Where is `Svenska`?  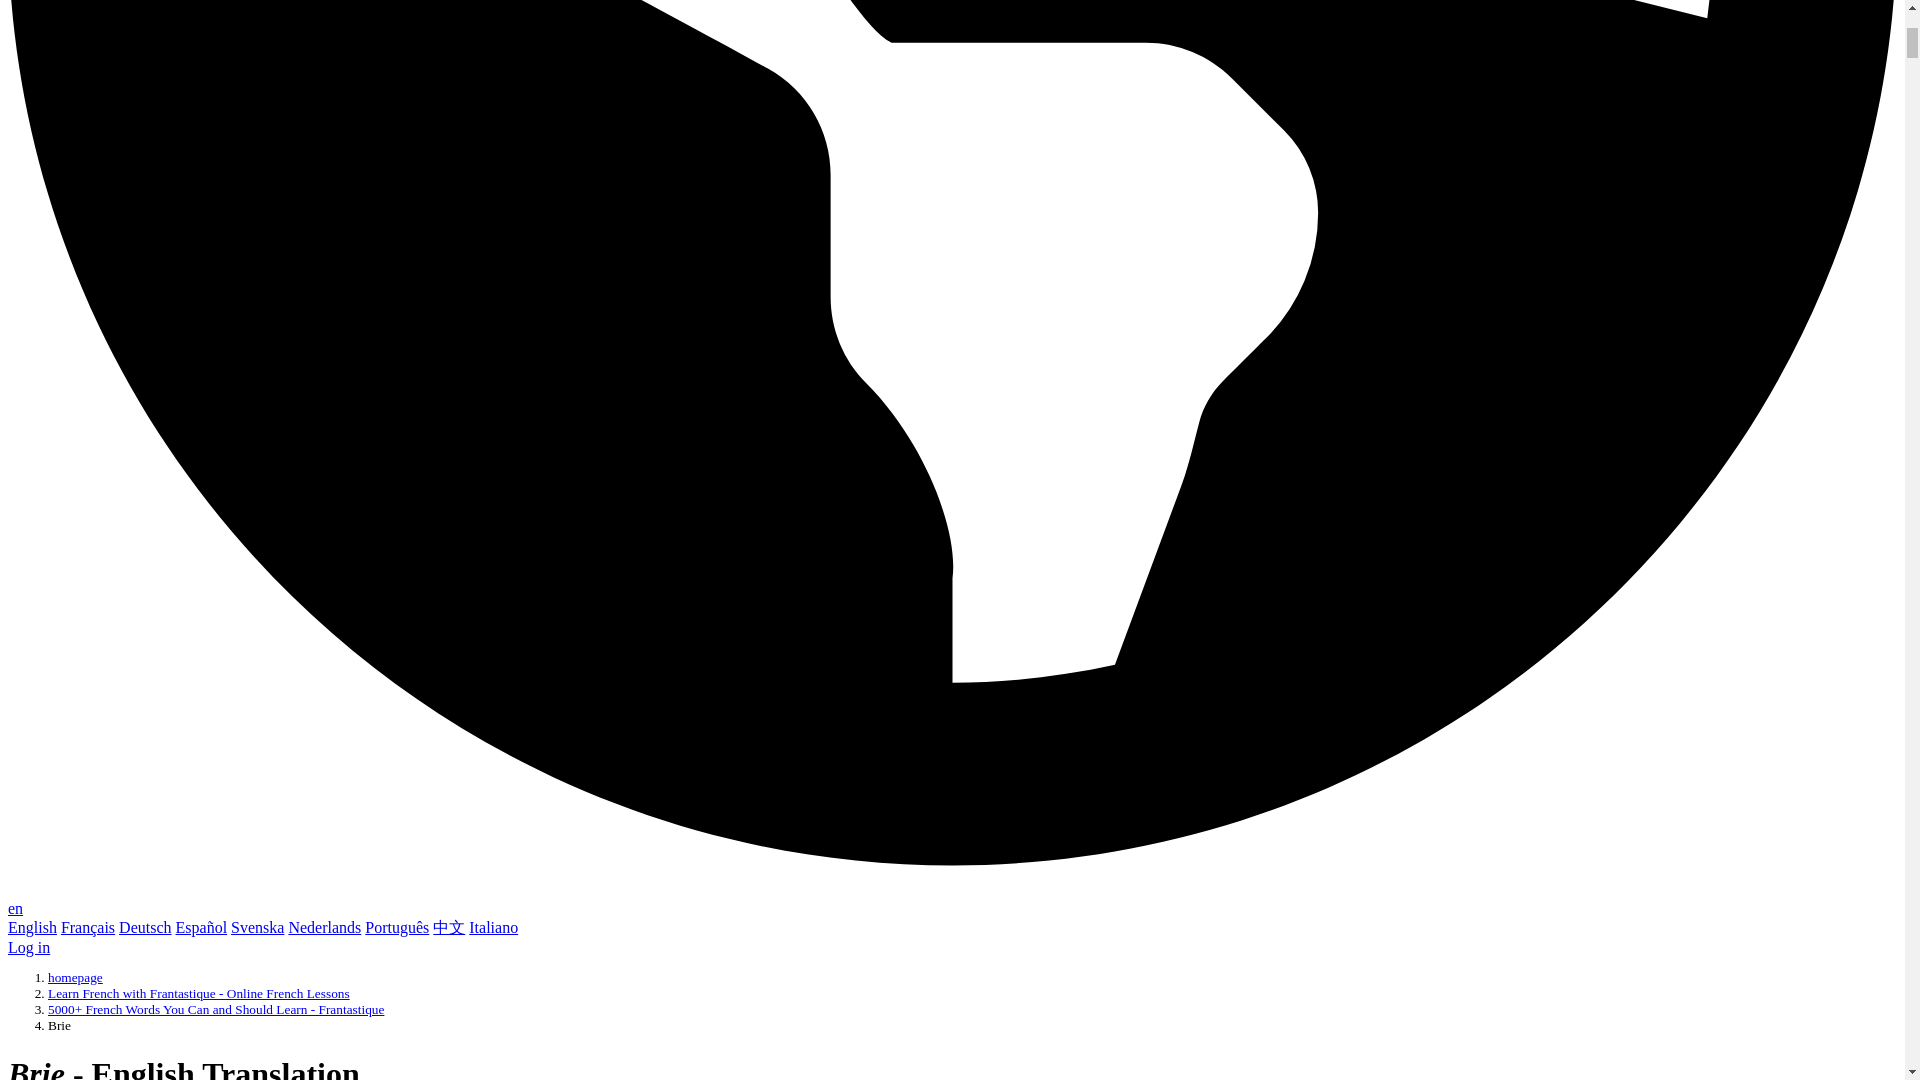
Svenska is located at coordinates (257, 928).